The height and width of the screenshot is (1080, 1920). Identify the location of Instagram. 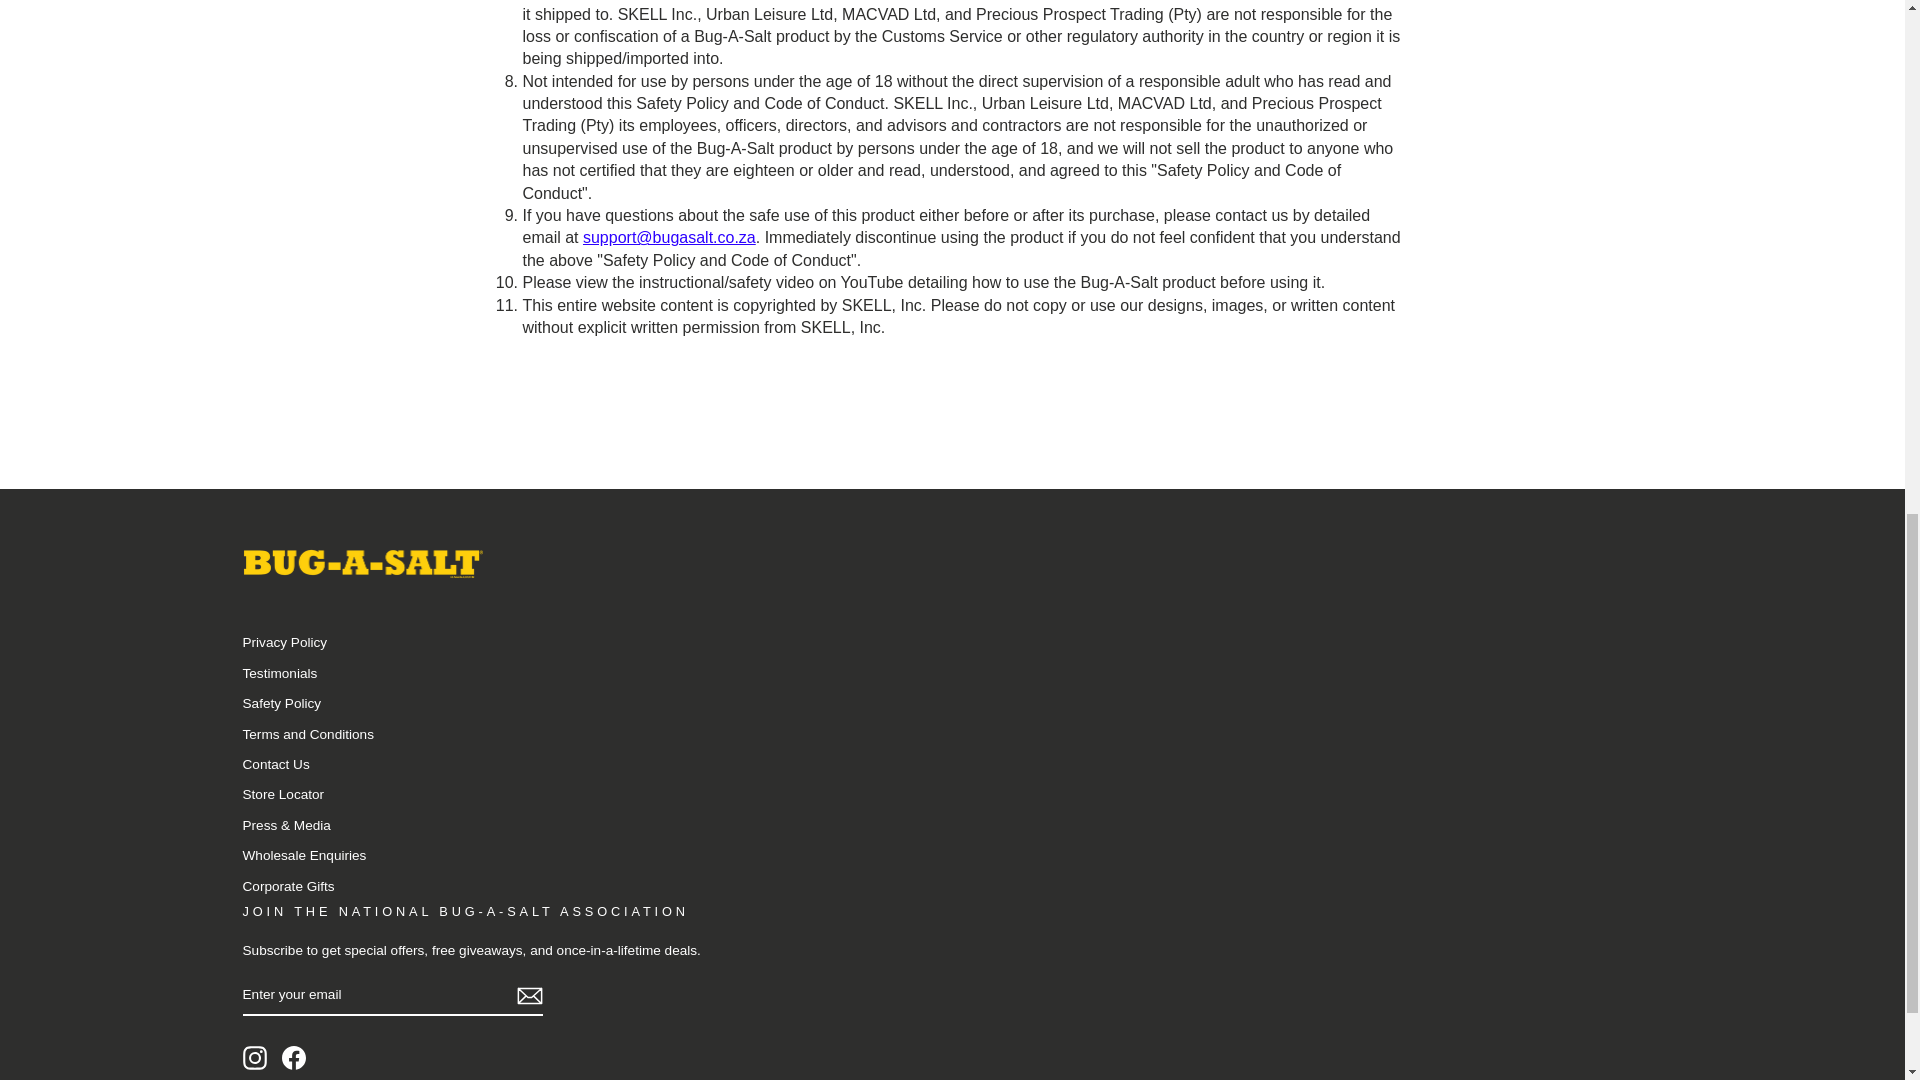
(254, 1058).